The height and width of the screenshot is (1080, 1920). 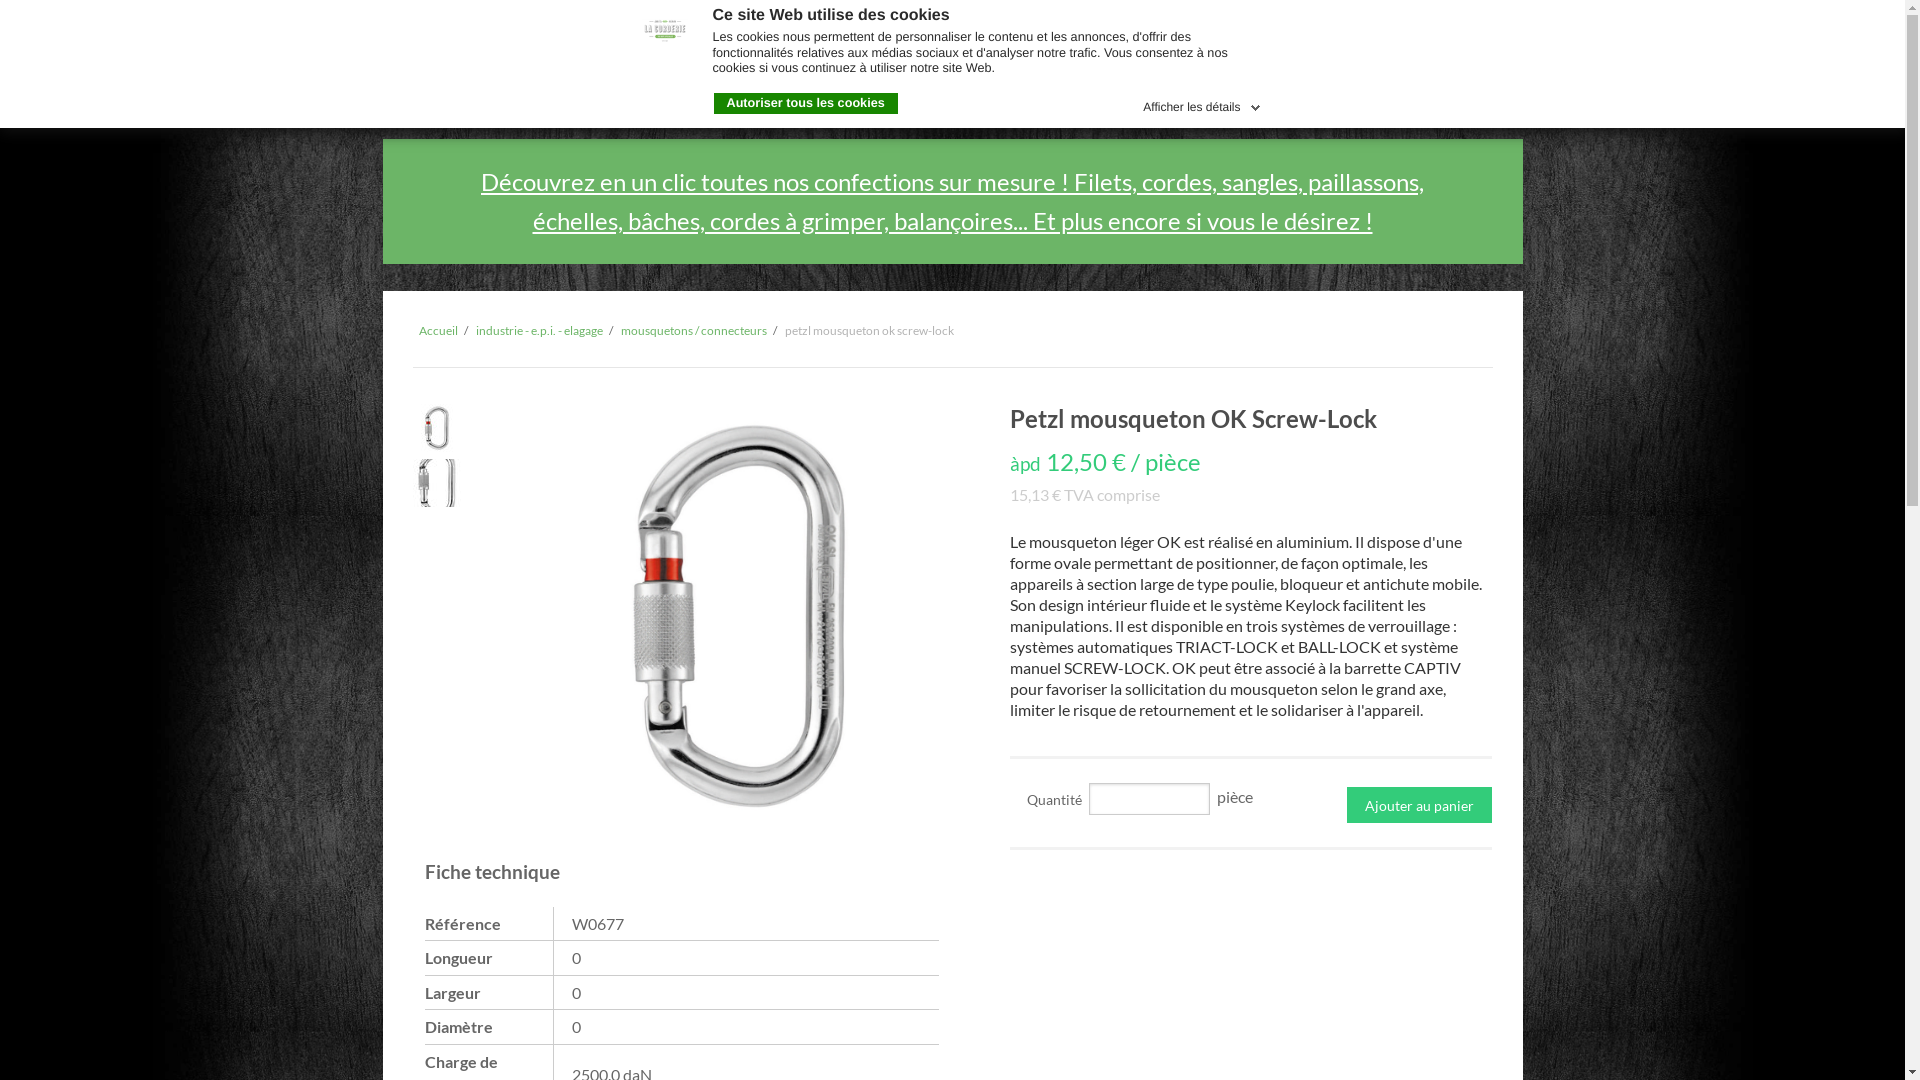 What do you see at coordinates (806, 104) in the screenshot?
I see `Autoriser tous les cookies` at bounding box center [806, 104].